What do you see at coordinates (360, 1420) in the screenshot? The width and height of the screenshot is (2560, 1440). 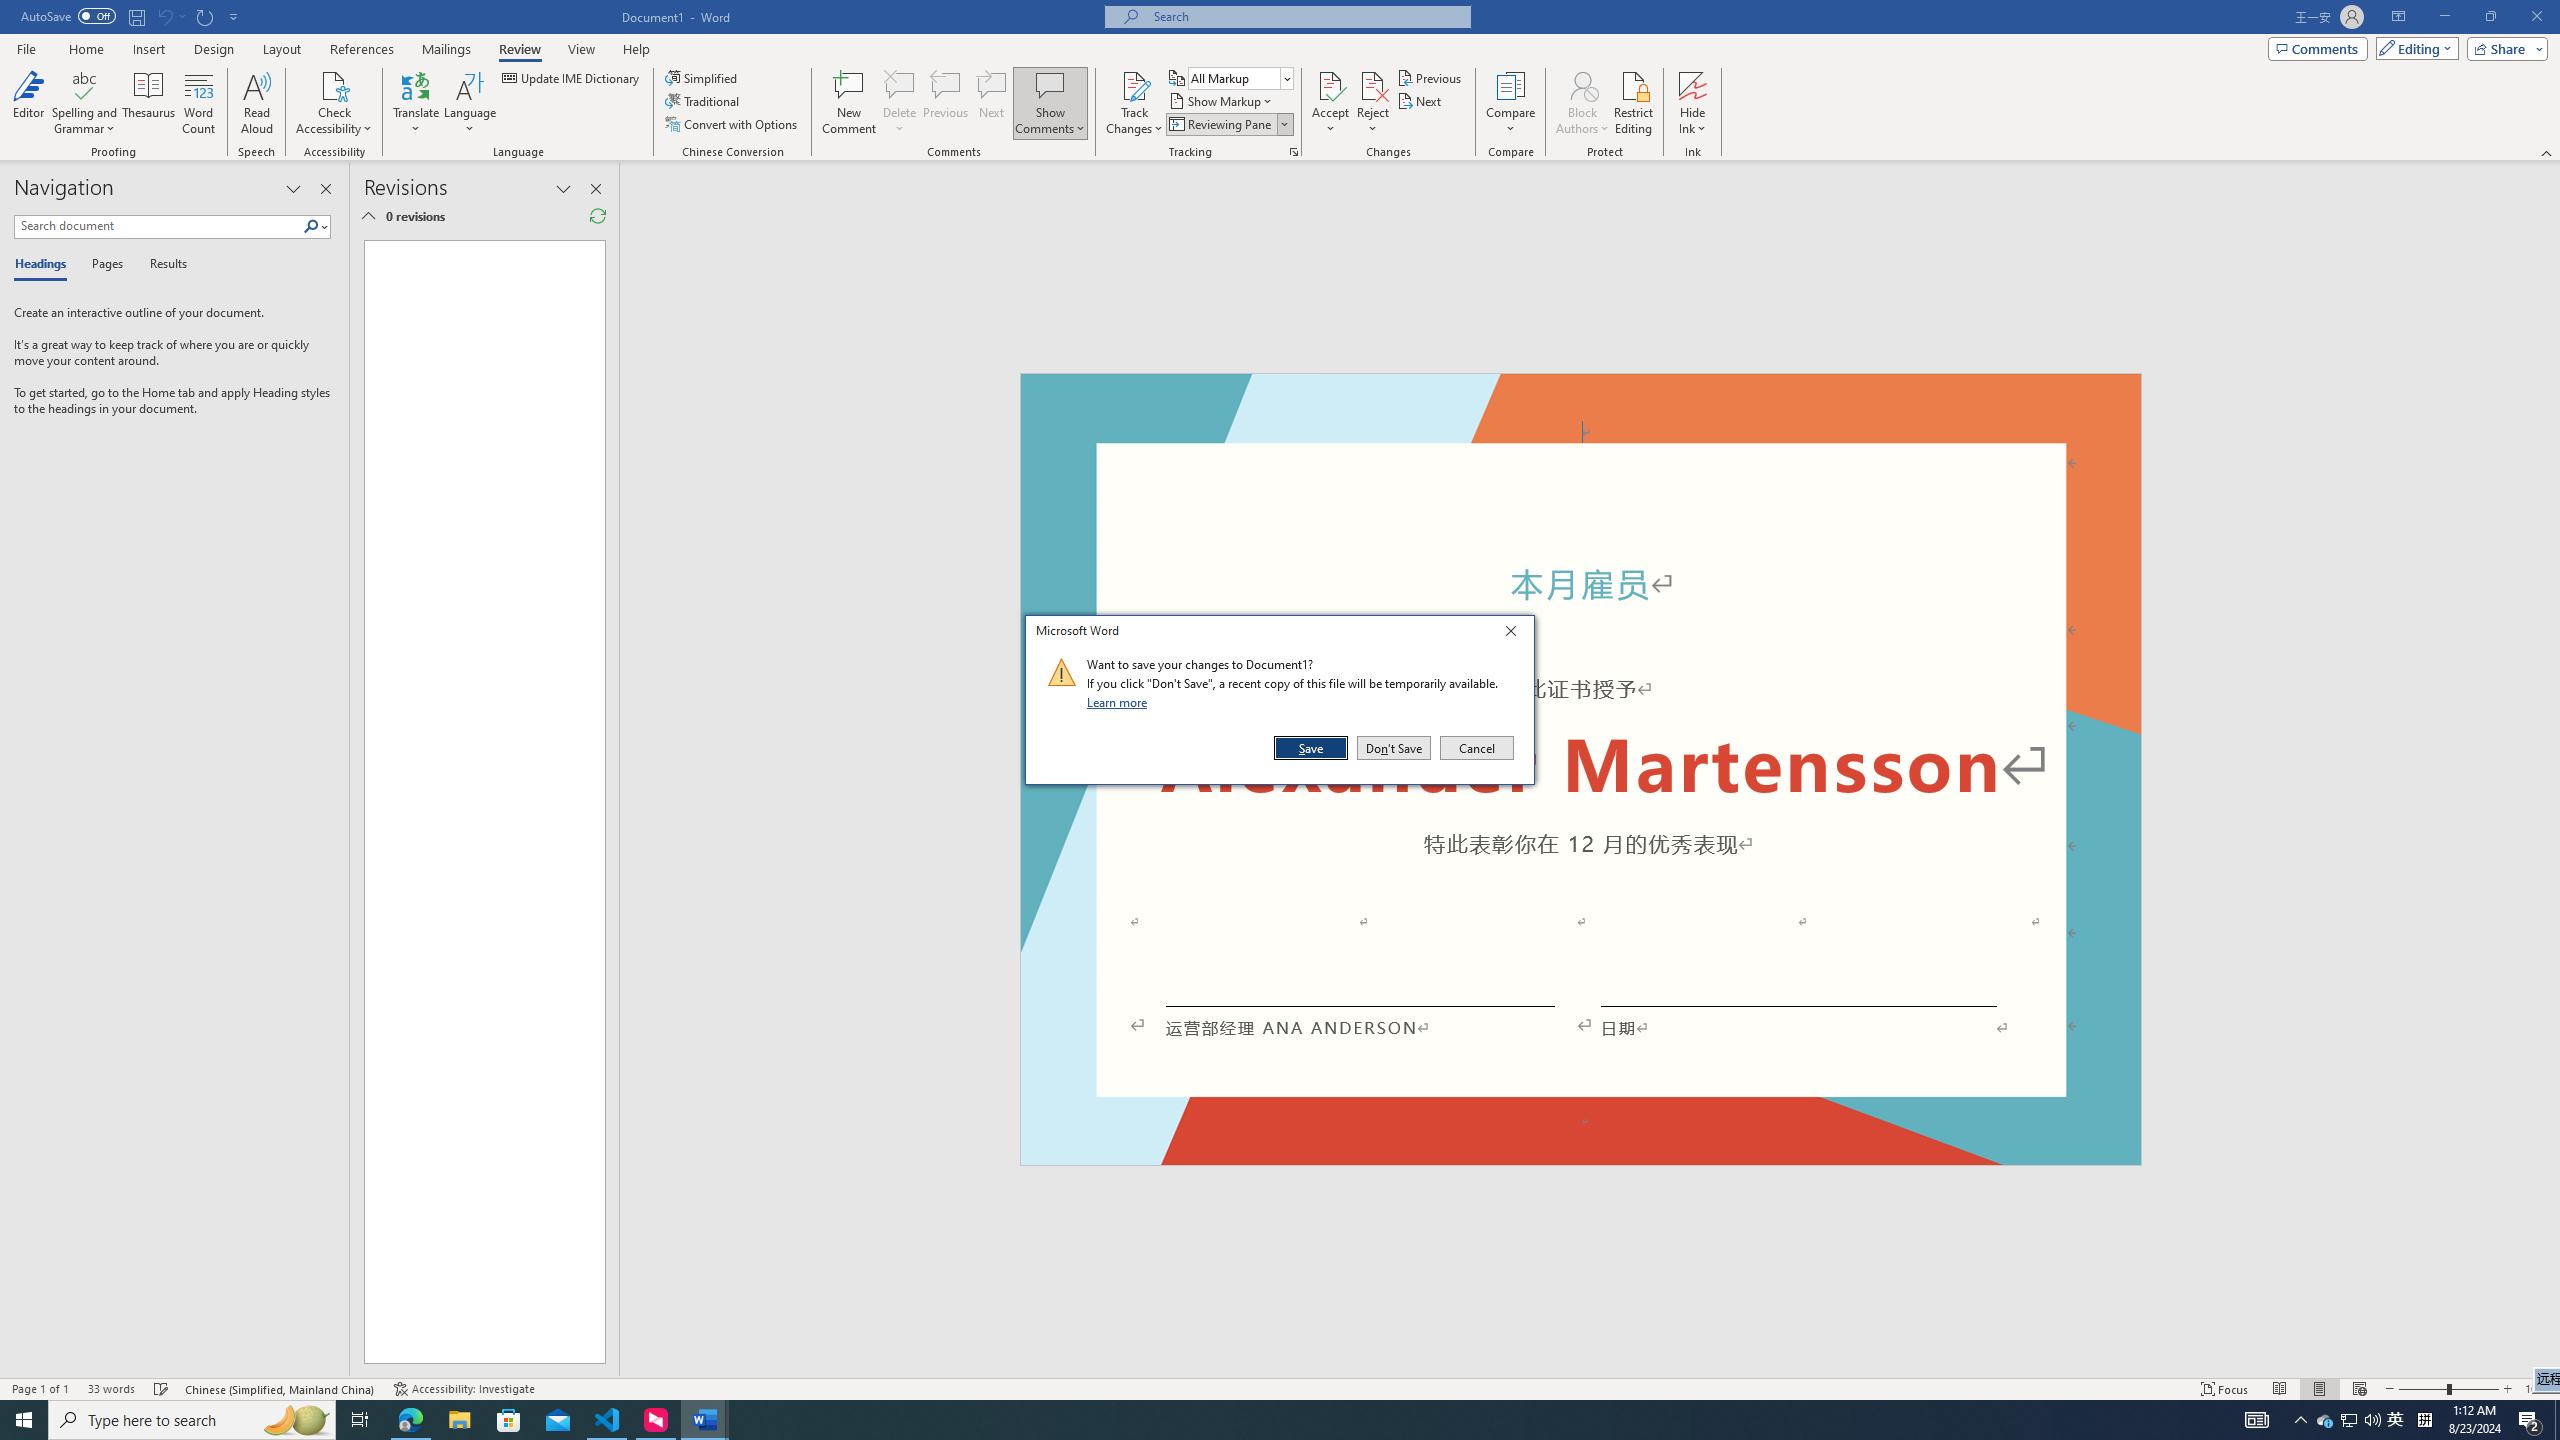 I see `Task View` at bounding box center [360, 1420].